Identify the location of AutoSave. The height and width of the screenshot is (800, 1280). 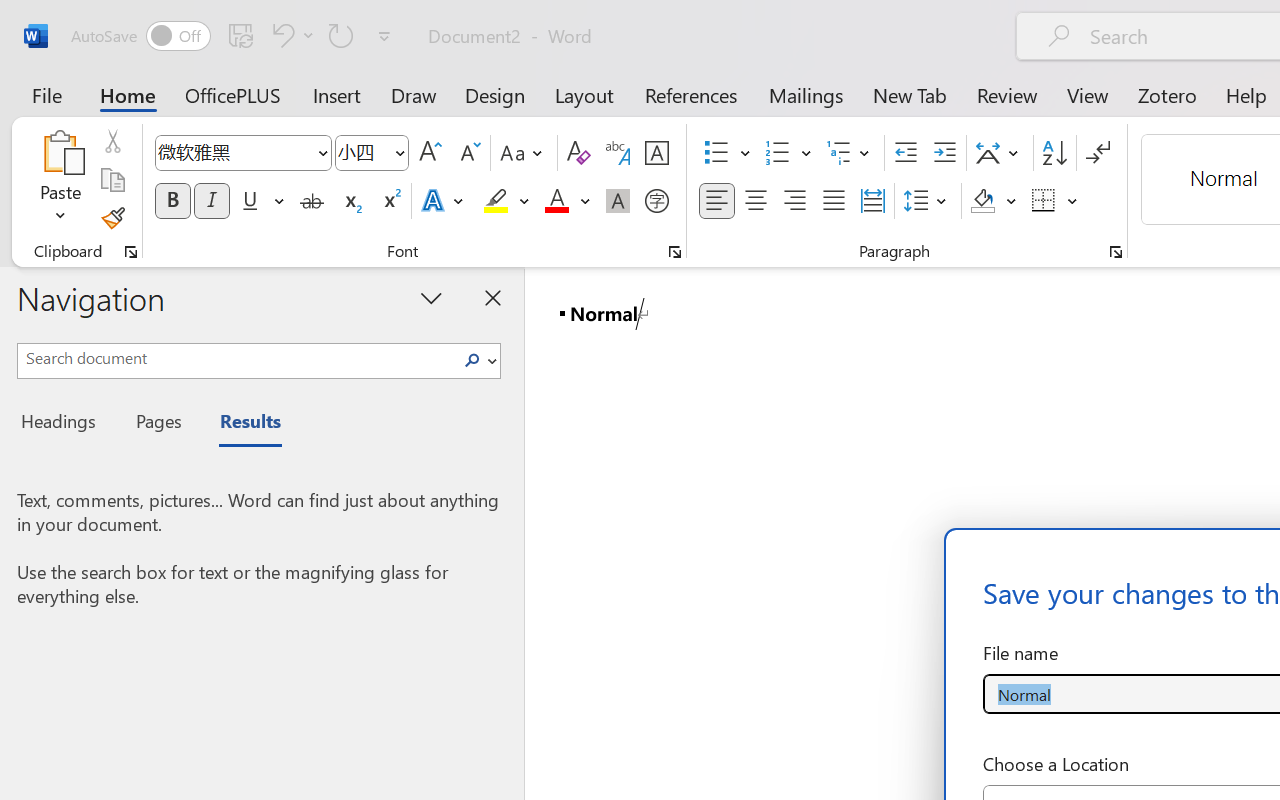
(140, 36).